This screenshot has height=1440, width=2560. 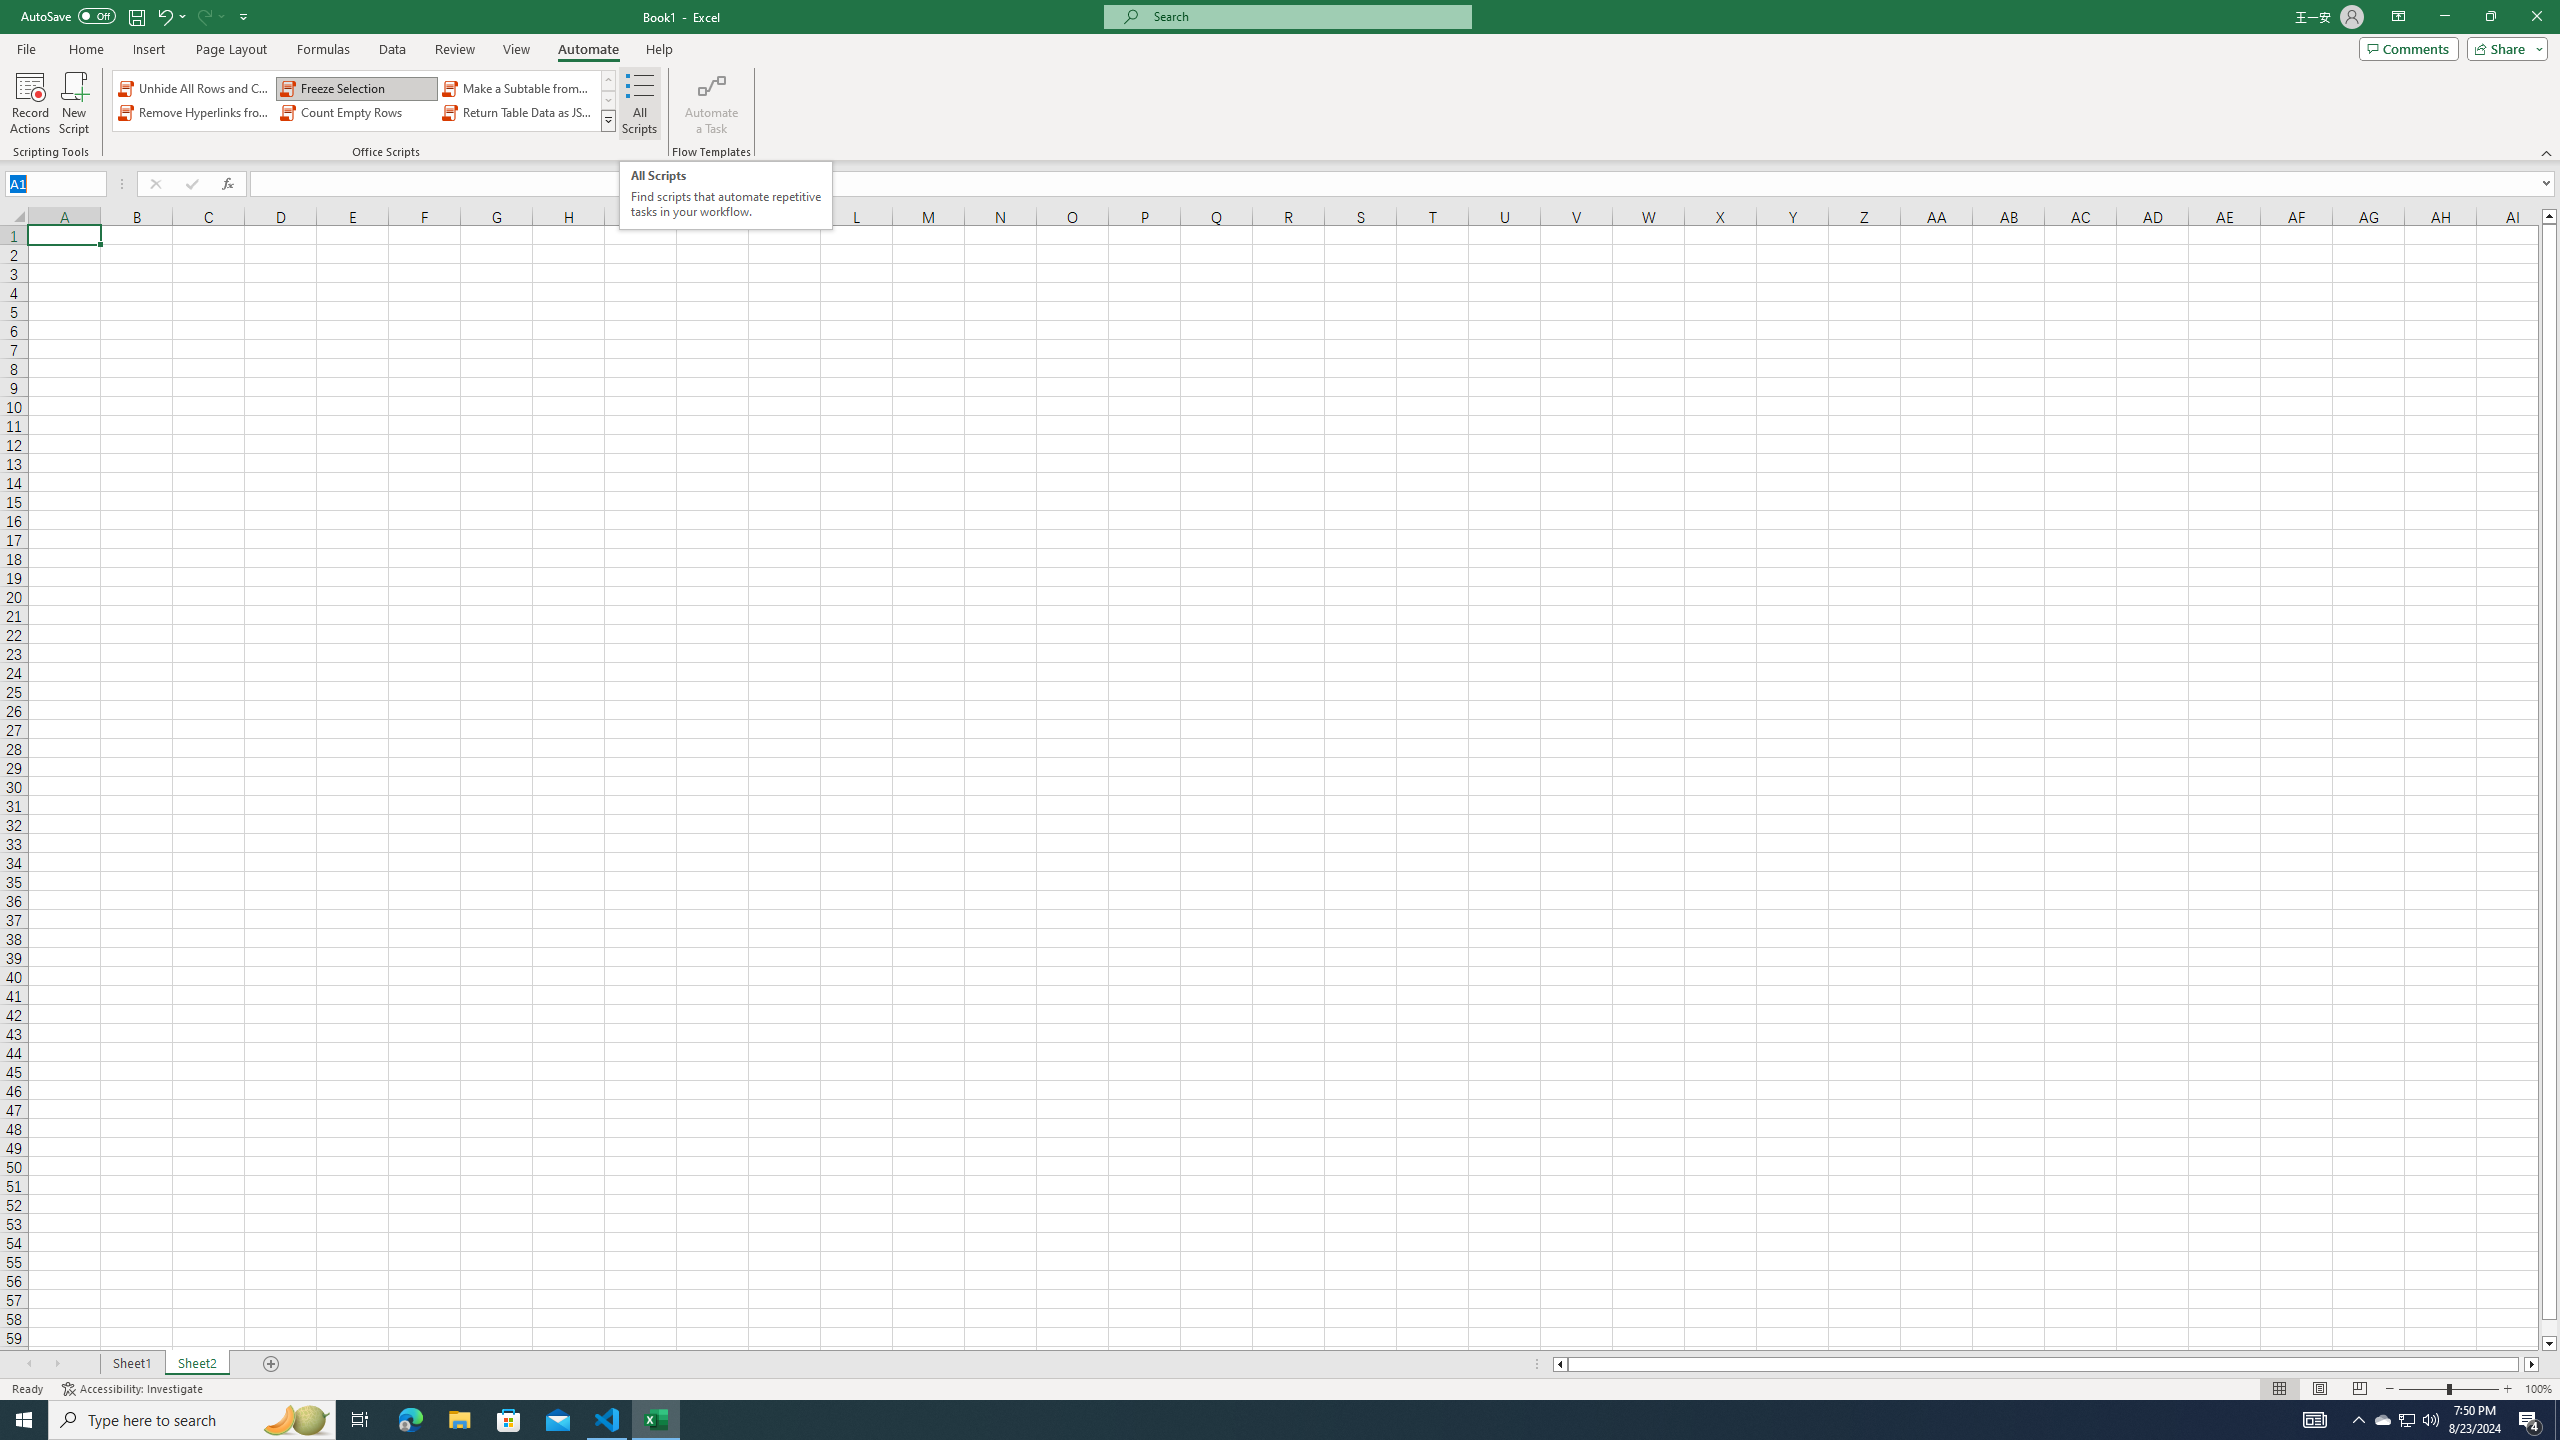 I want to click on Record Actions, so click(x=30, y=103).